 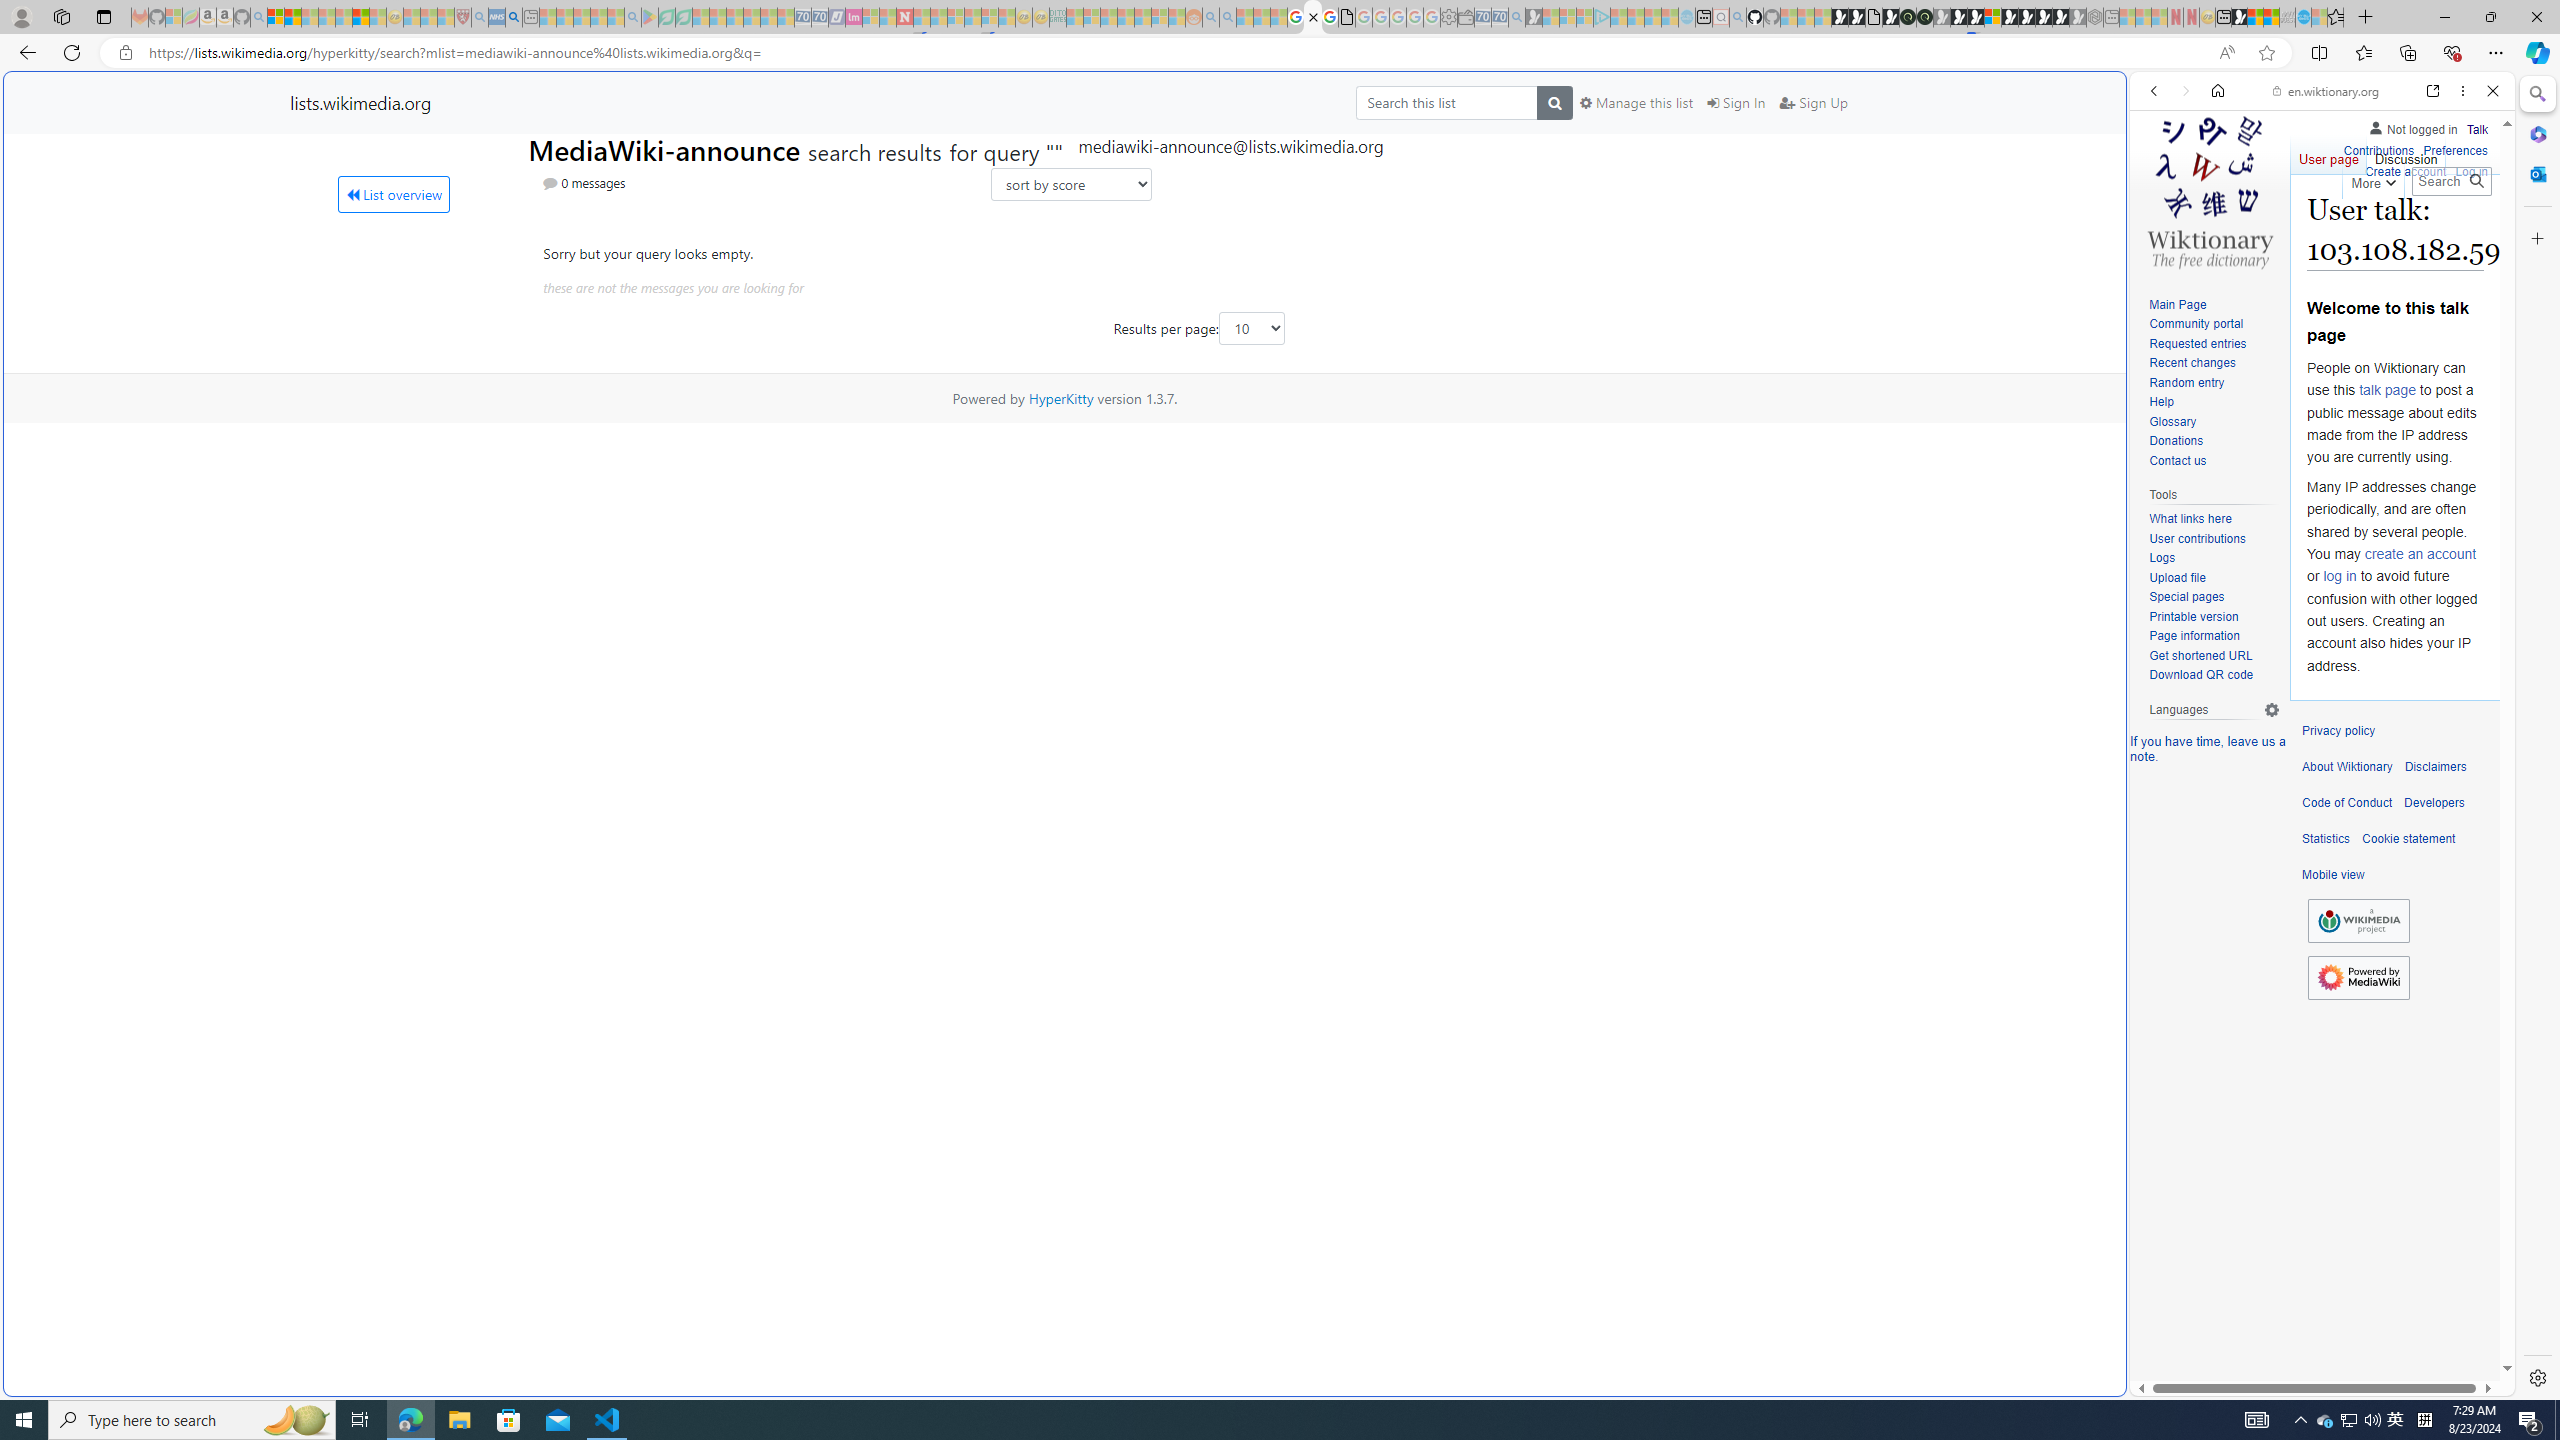 I want to click on AutomationID: footer-copyrightico, so click(x=2358, y=921).